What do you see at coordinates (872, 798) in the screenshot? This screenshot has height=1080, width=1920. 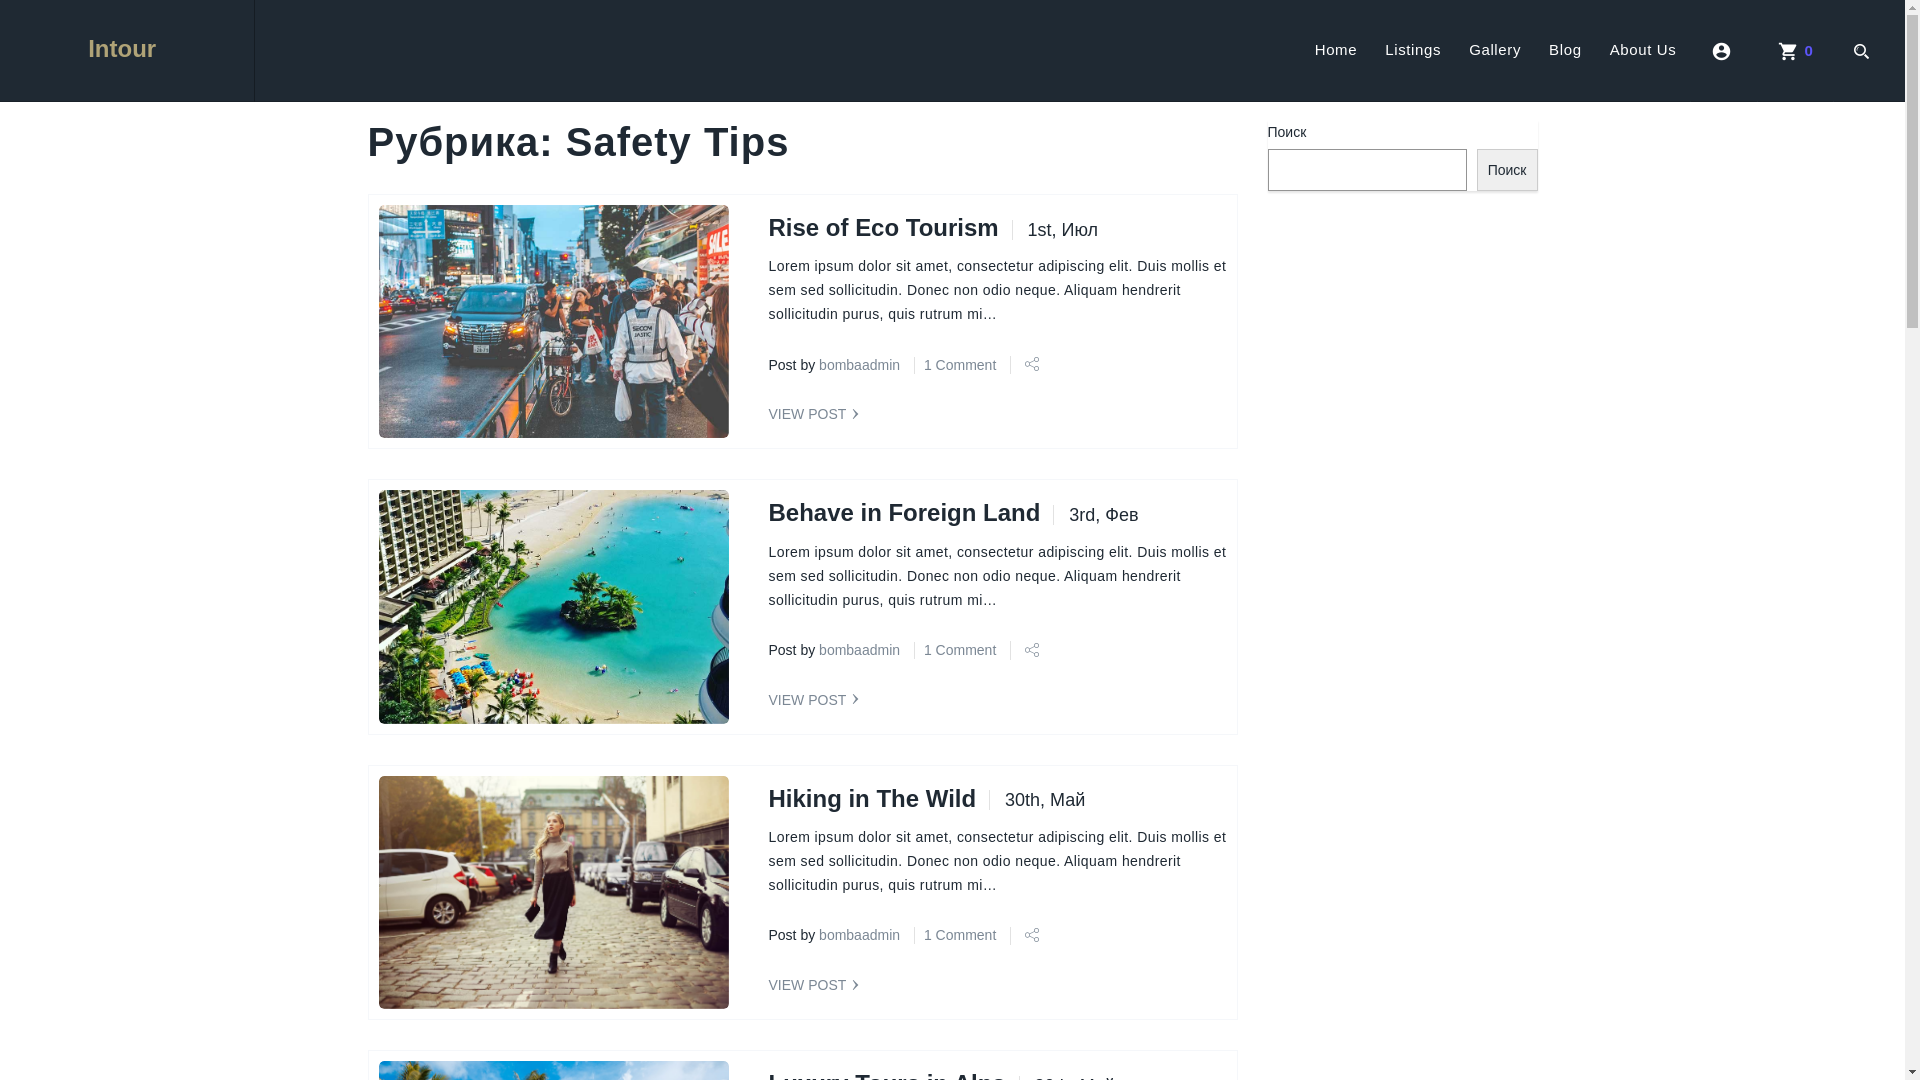 I see `Hiking in The Wild` at bounding box center [872, 798].